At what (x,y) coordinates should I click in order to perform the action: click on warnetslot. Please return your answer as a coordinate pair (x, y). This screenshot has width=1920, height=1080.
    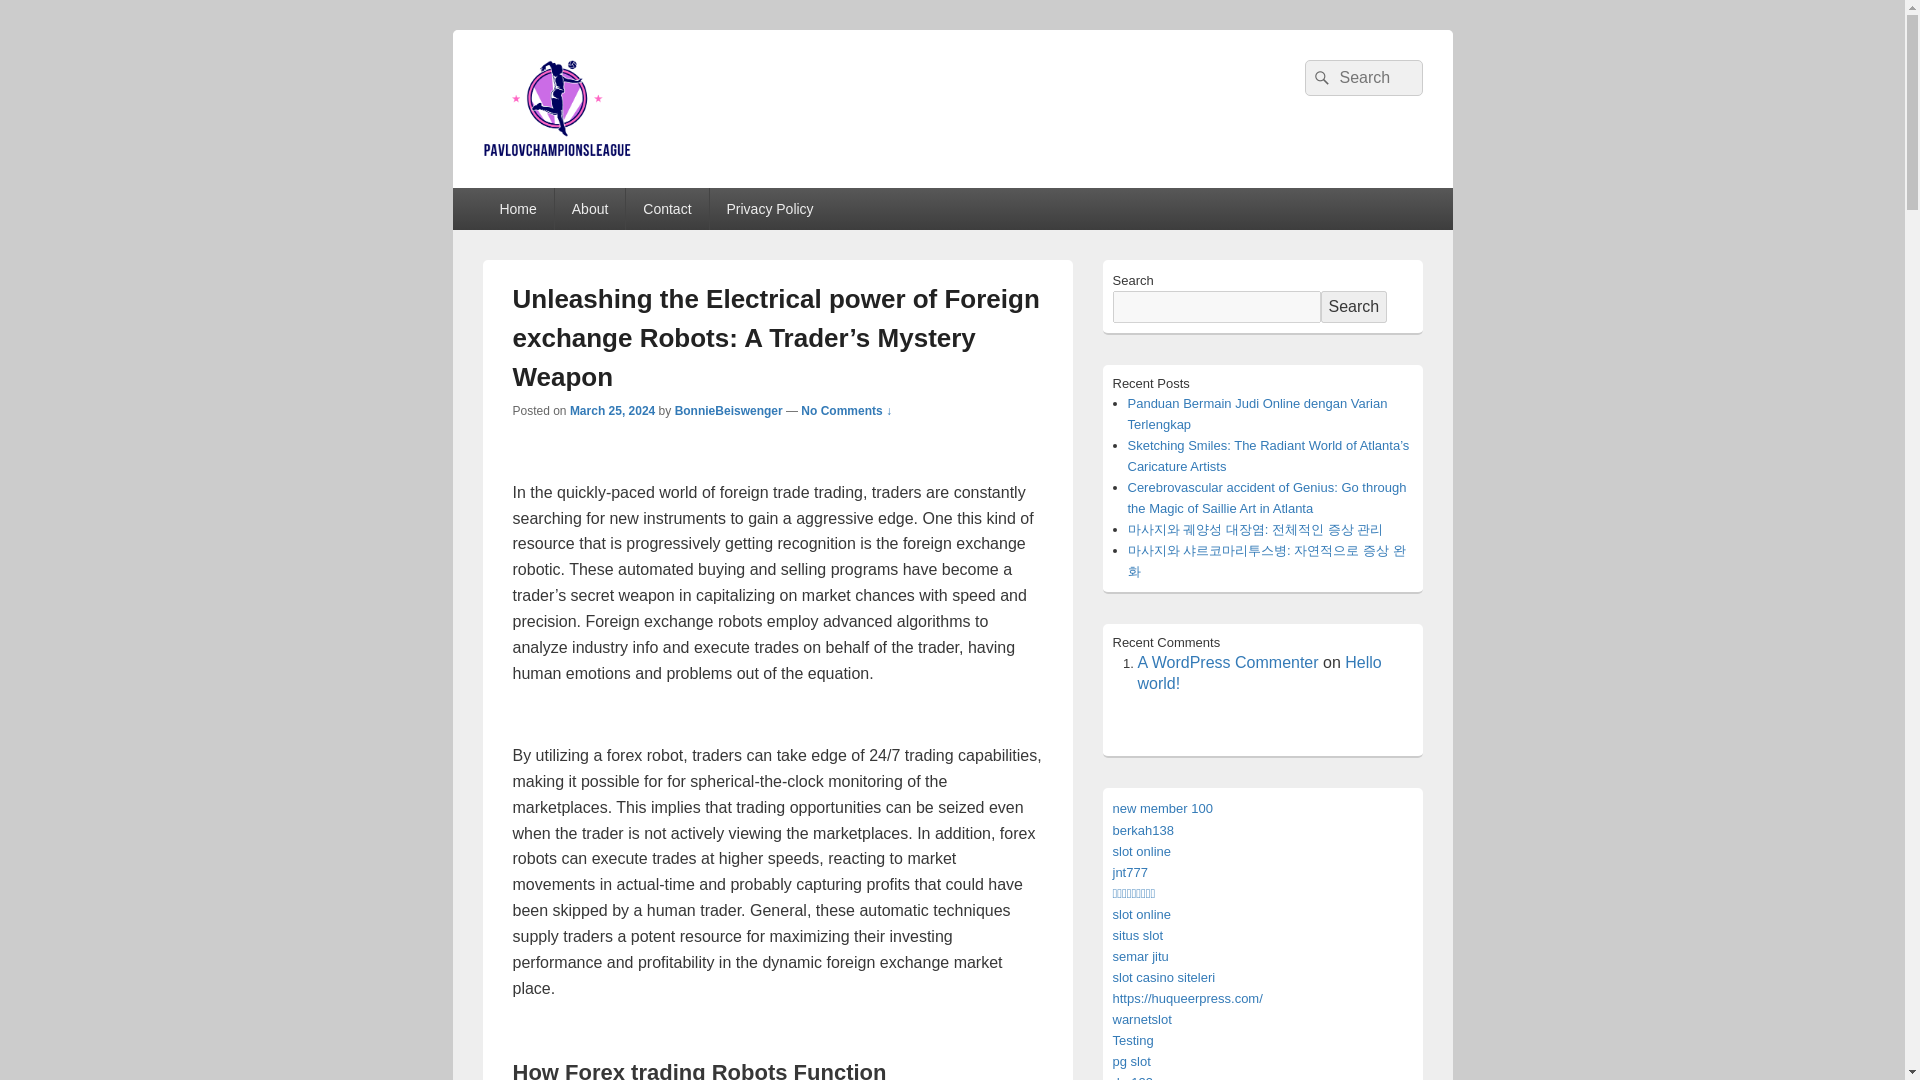
    Looking at the image, I should click on (1141, 1019).